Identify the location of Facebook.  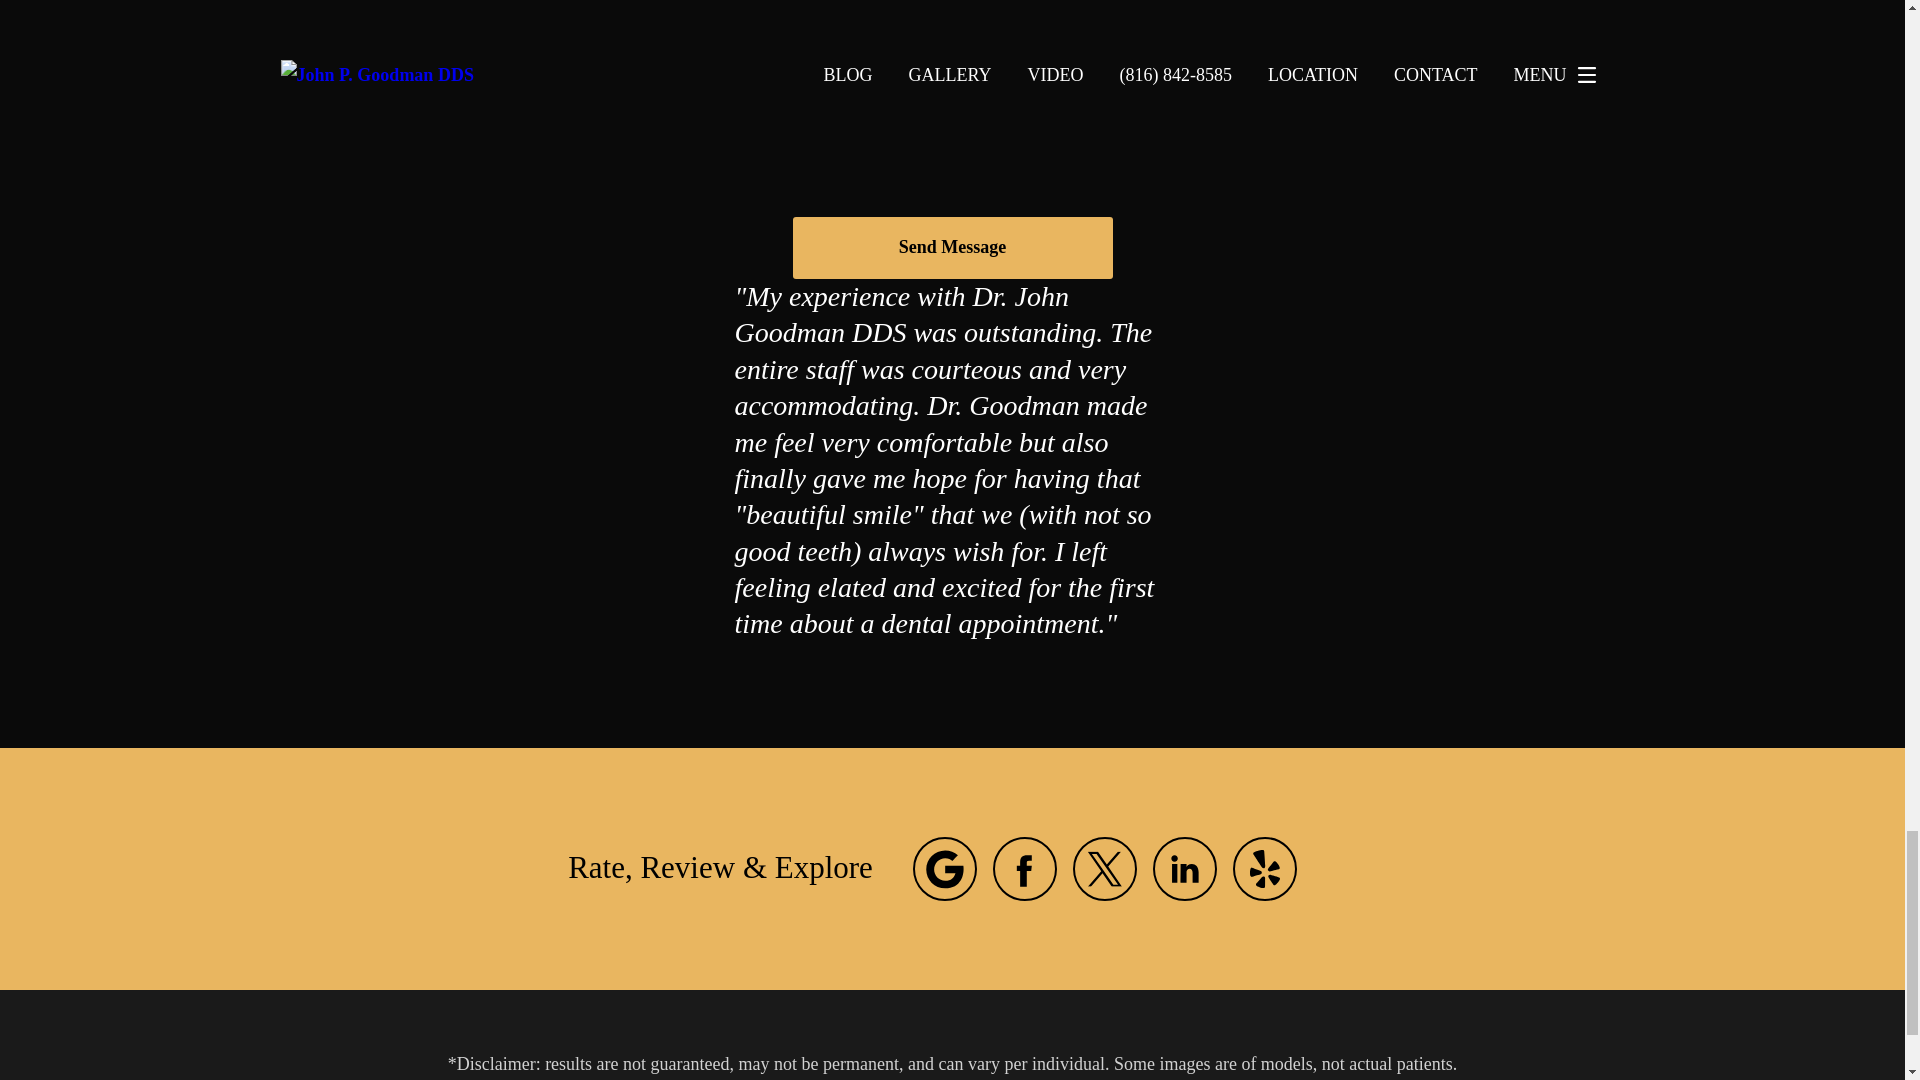
(1024, 868).